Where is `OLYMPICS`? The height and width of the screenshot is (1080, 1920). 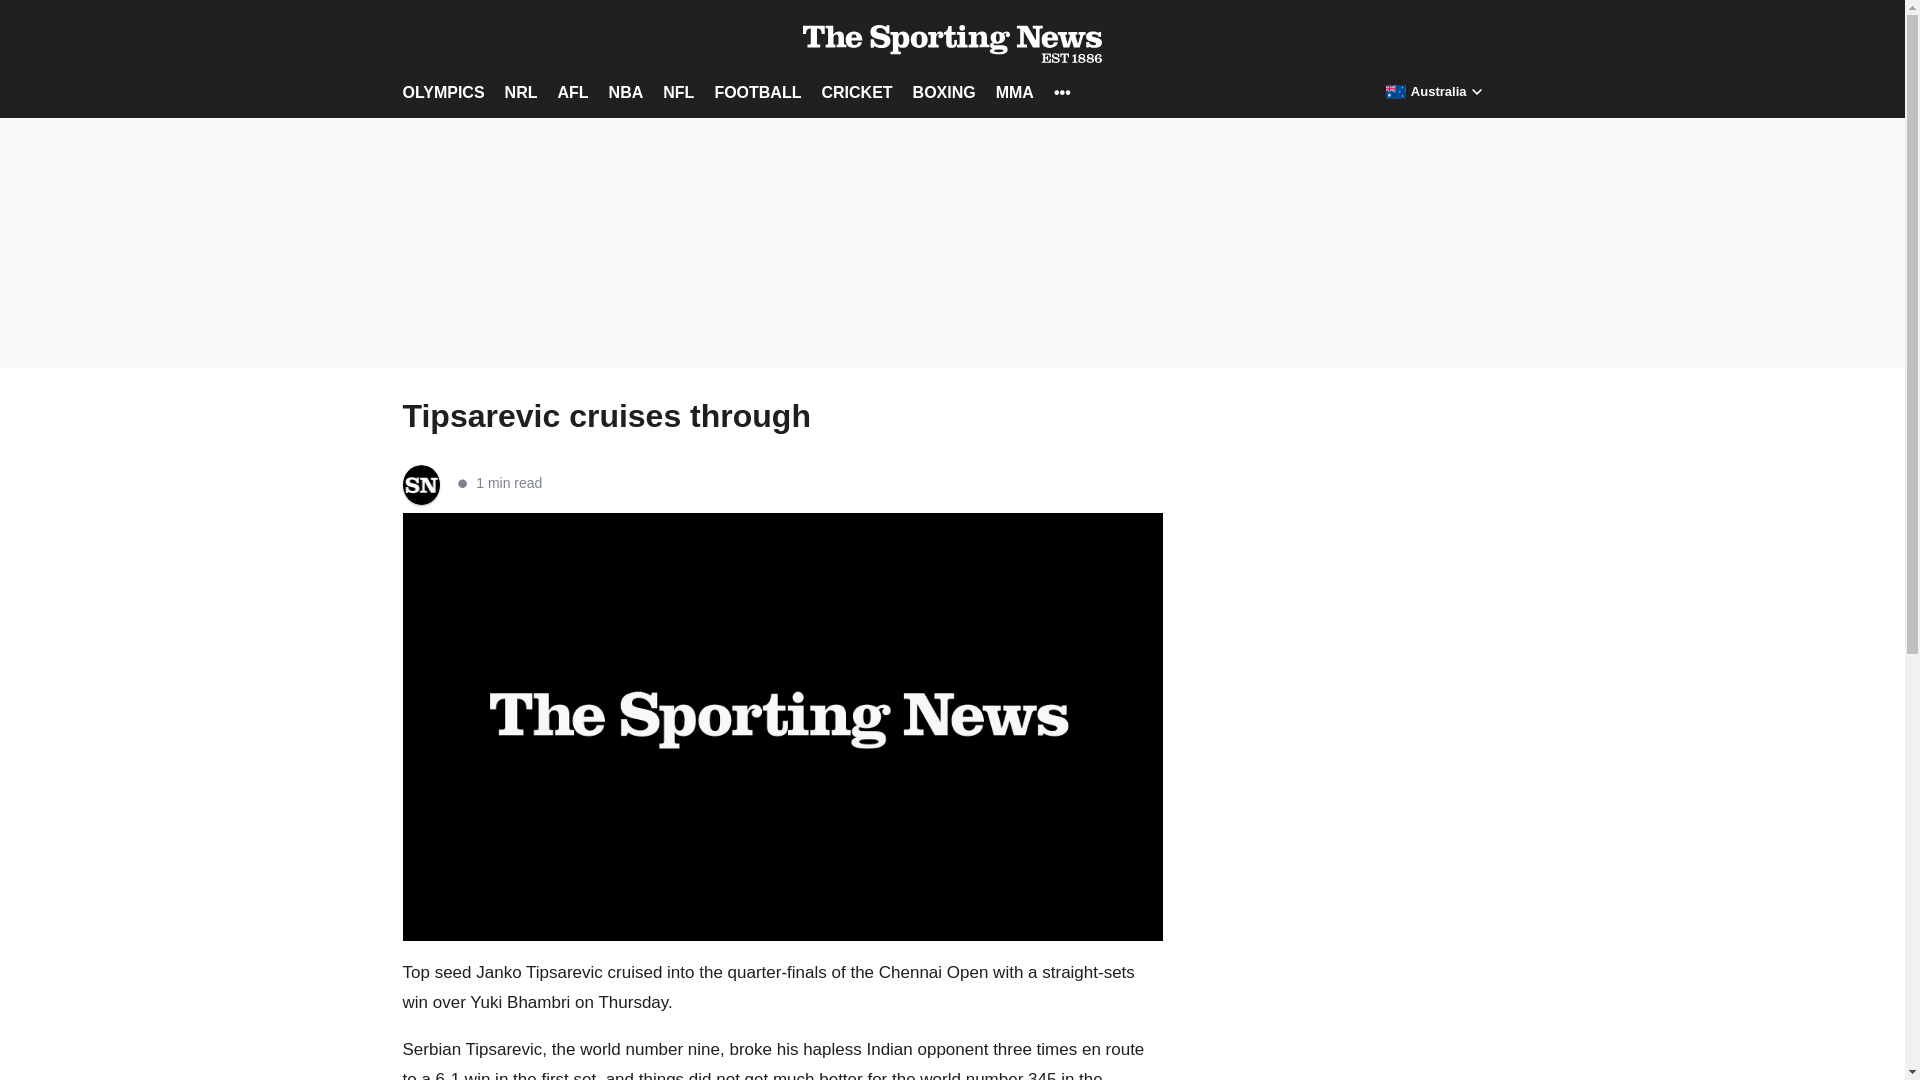 OLYMPICS is located at coordinates (442, 92).